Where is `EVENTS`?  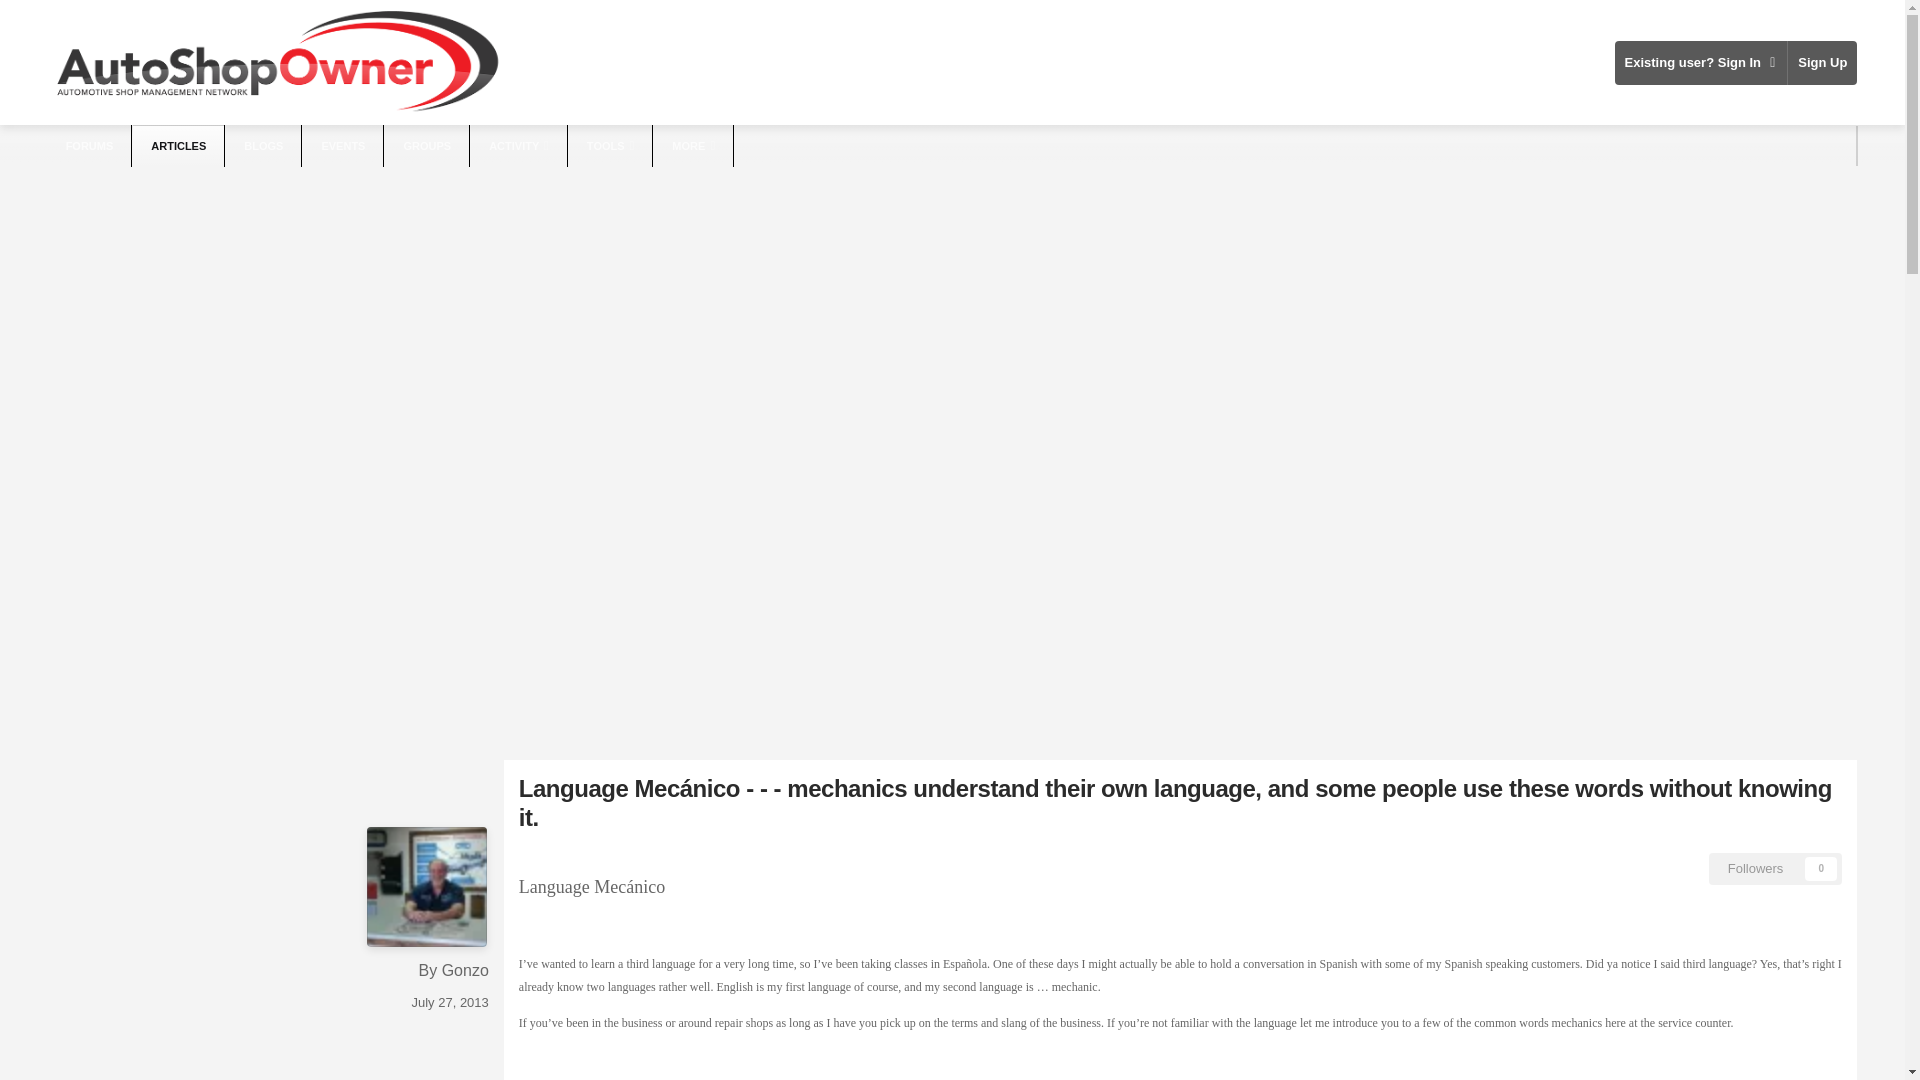
EVENTS is located at coordinates (344, 146).